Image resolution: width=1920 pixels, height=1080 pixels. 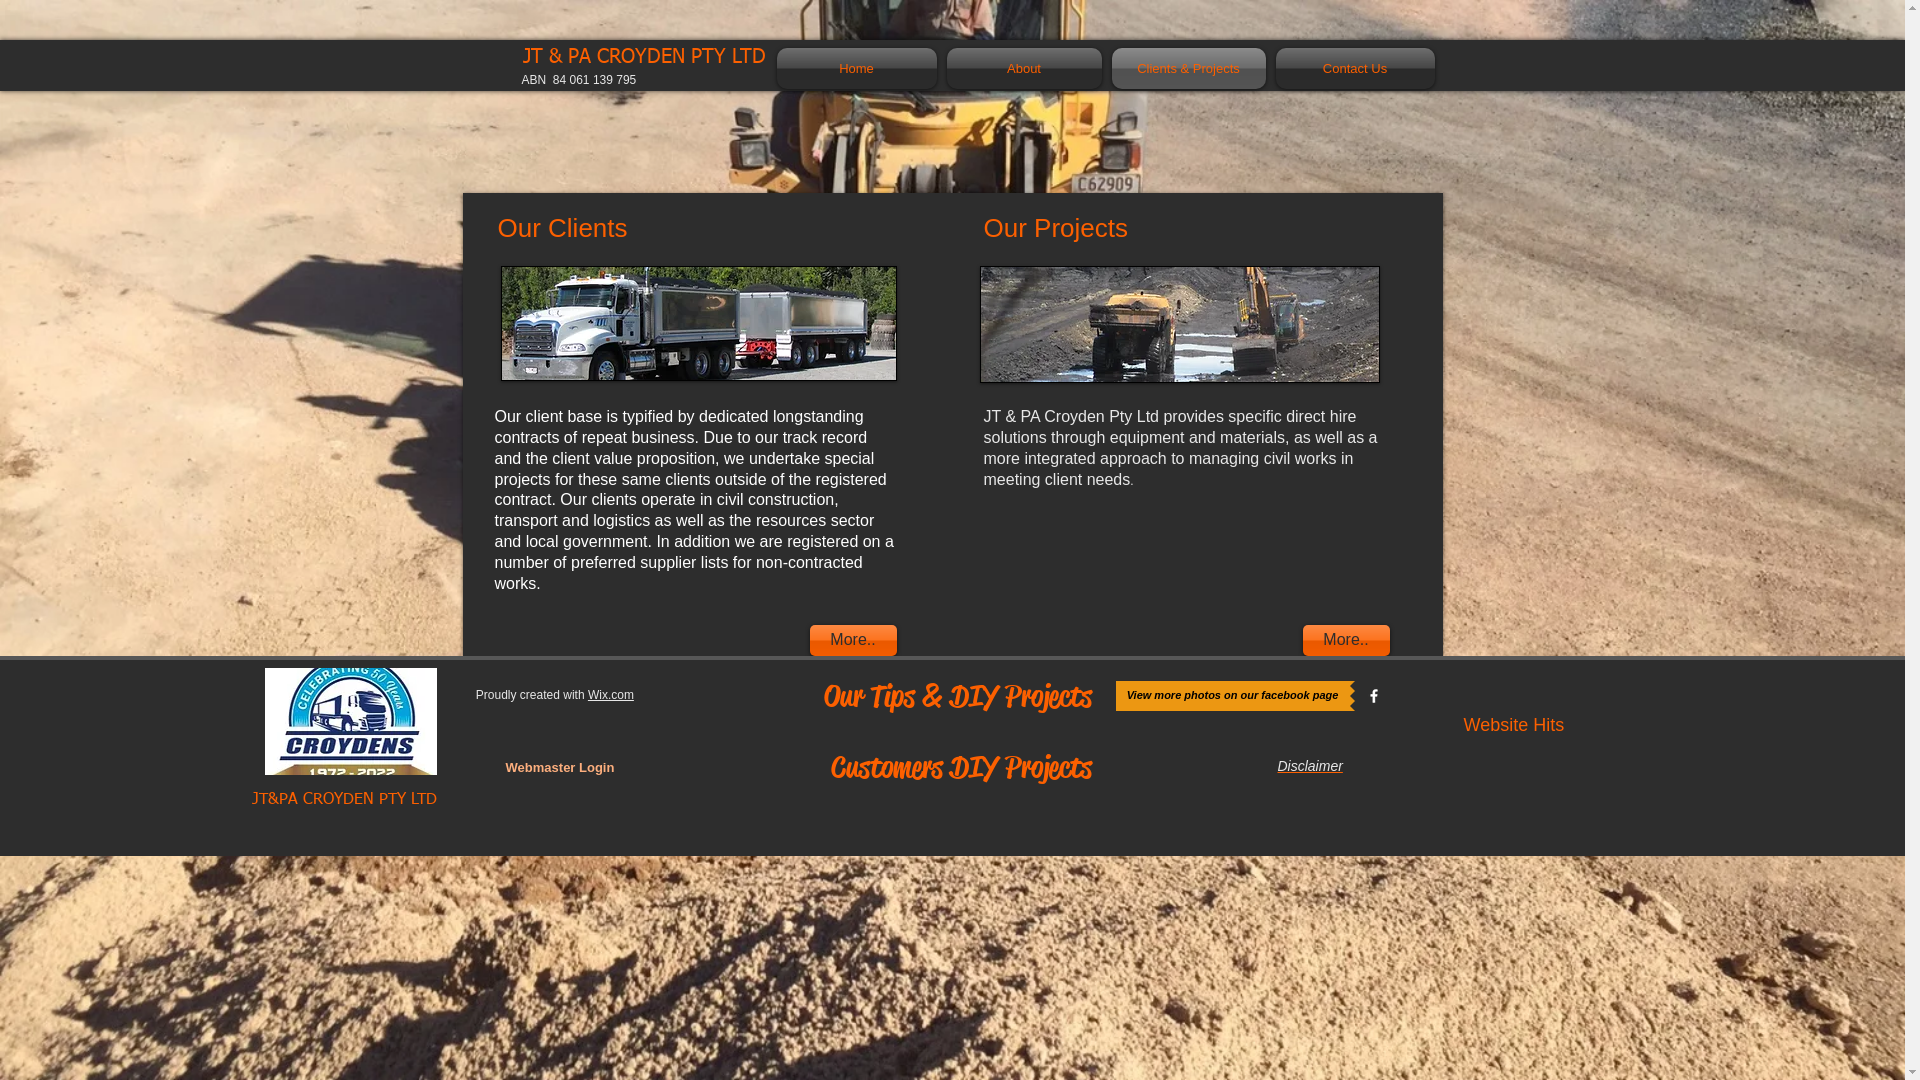 What do you see at coordinates (858, 68) in the screenshot?
I see `Home` at bounding box center [858, 68].